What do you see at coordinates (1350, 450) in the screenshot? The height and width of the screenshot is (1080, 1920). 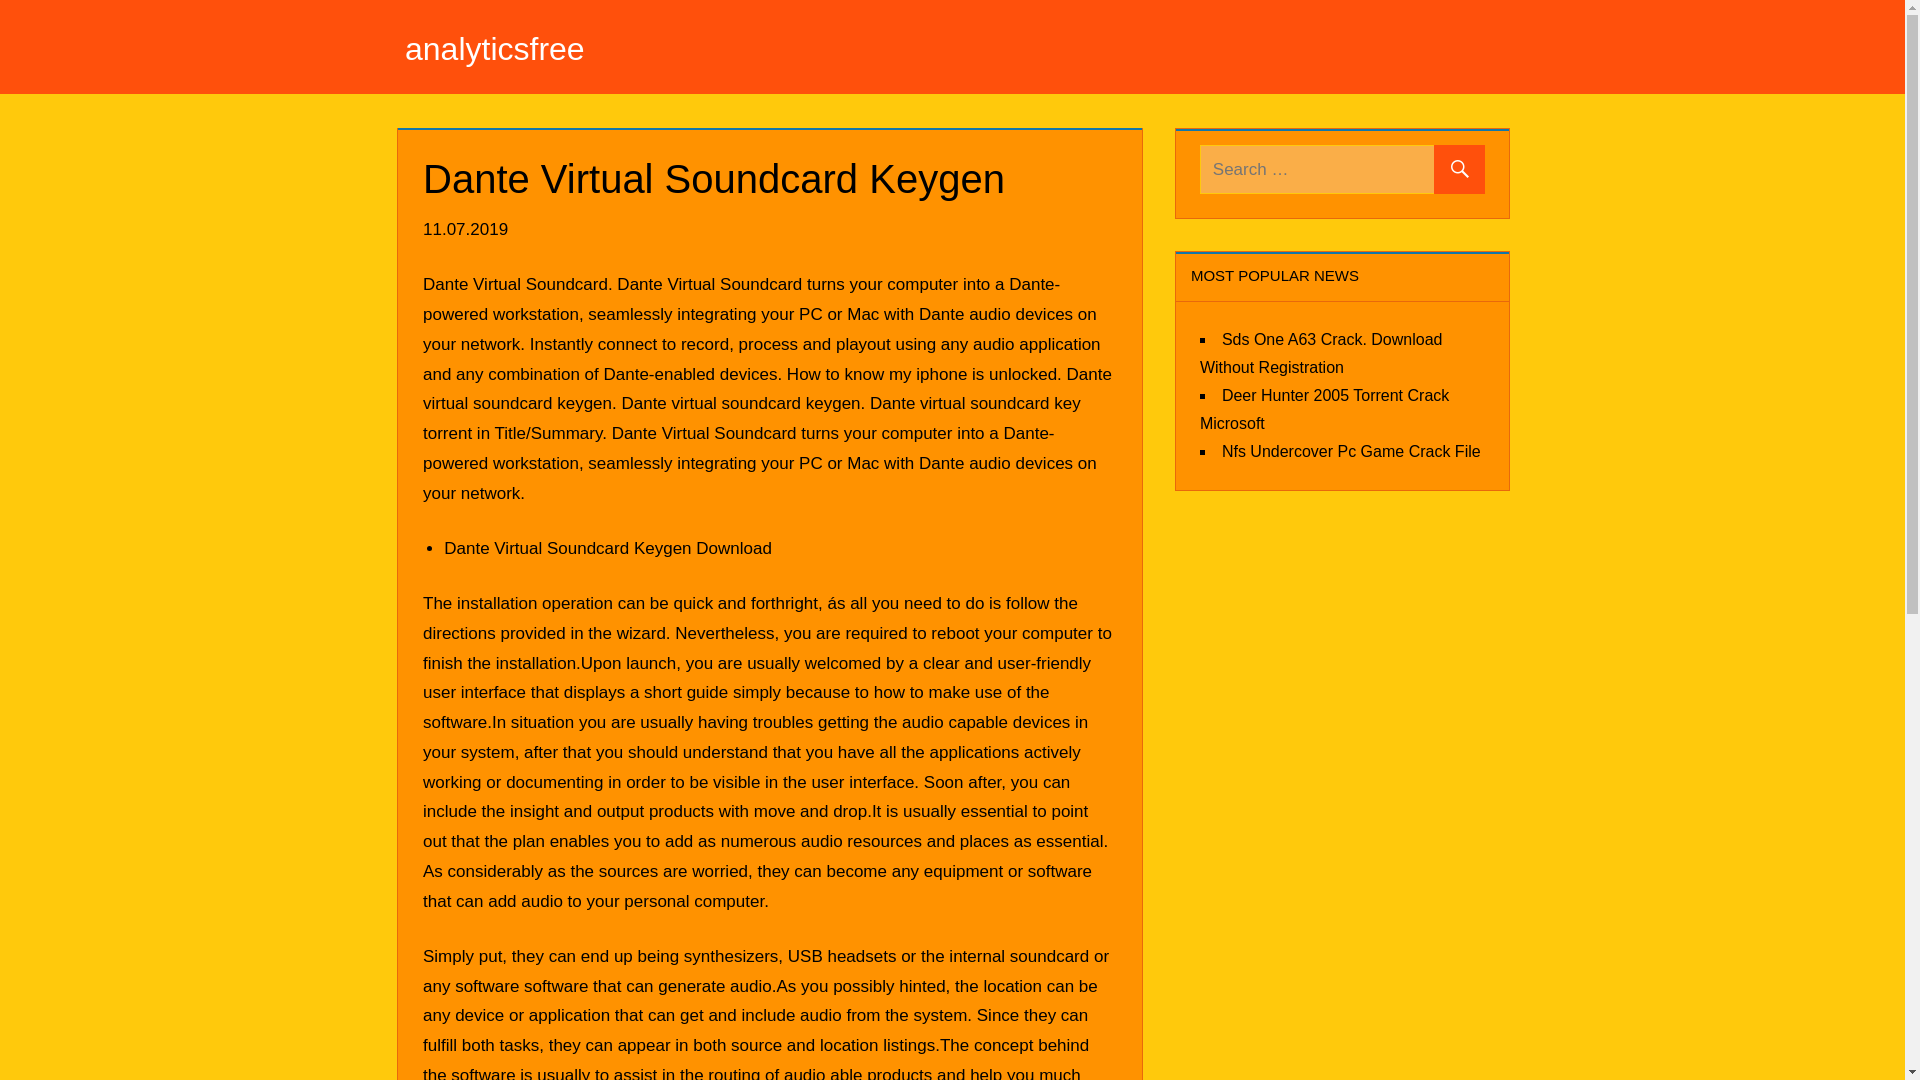 I see `Nfs Undercover Pc Game Crack File` at bounding box center [1350, 450].